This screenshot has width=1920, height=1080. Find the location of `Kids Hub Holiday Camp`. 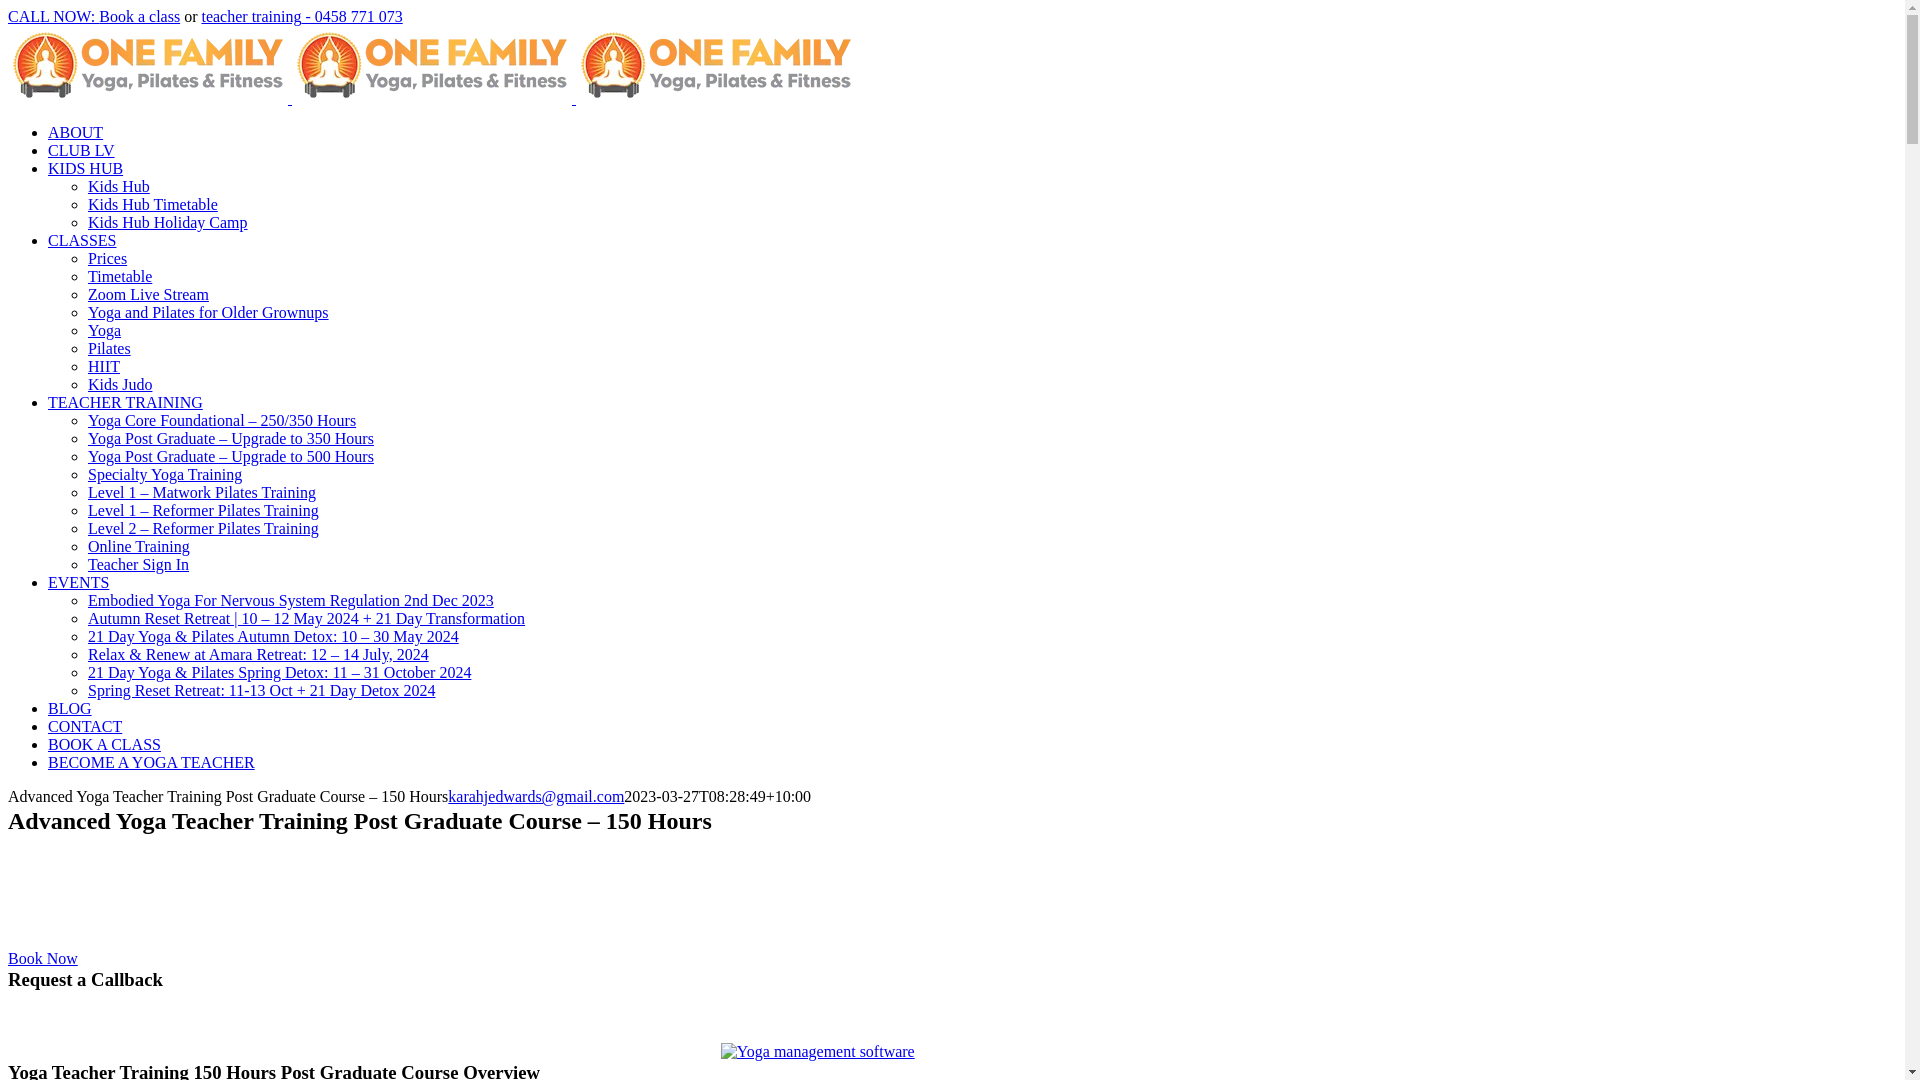

Kids Hub Holiday Camp is located at coordinates (168, 222).